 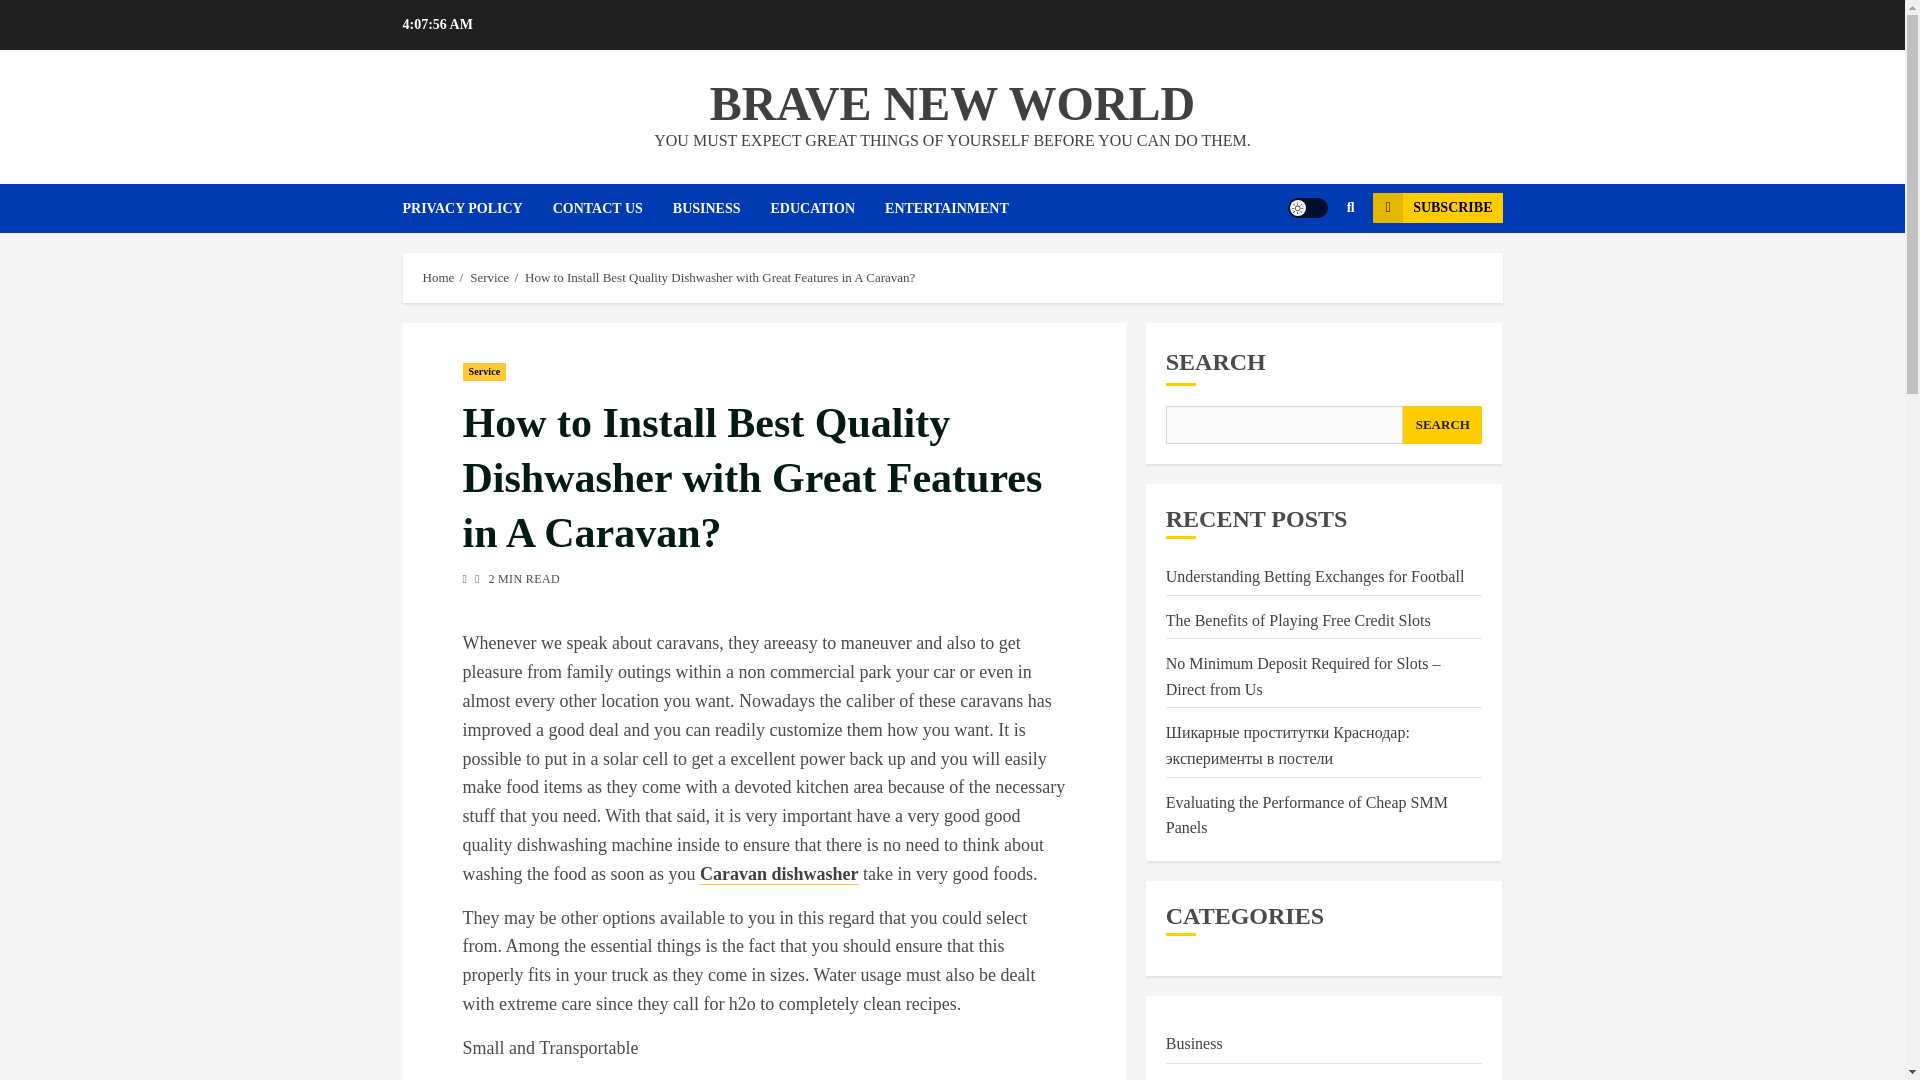 I want to click on Education, so click(x=1198, y=1078).